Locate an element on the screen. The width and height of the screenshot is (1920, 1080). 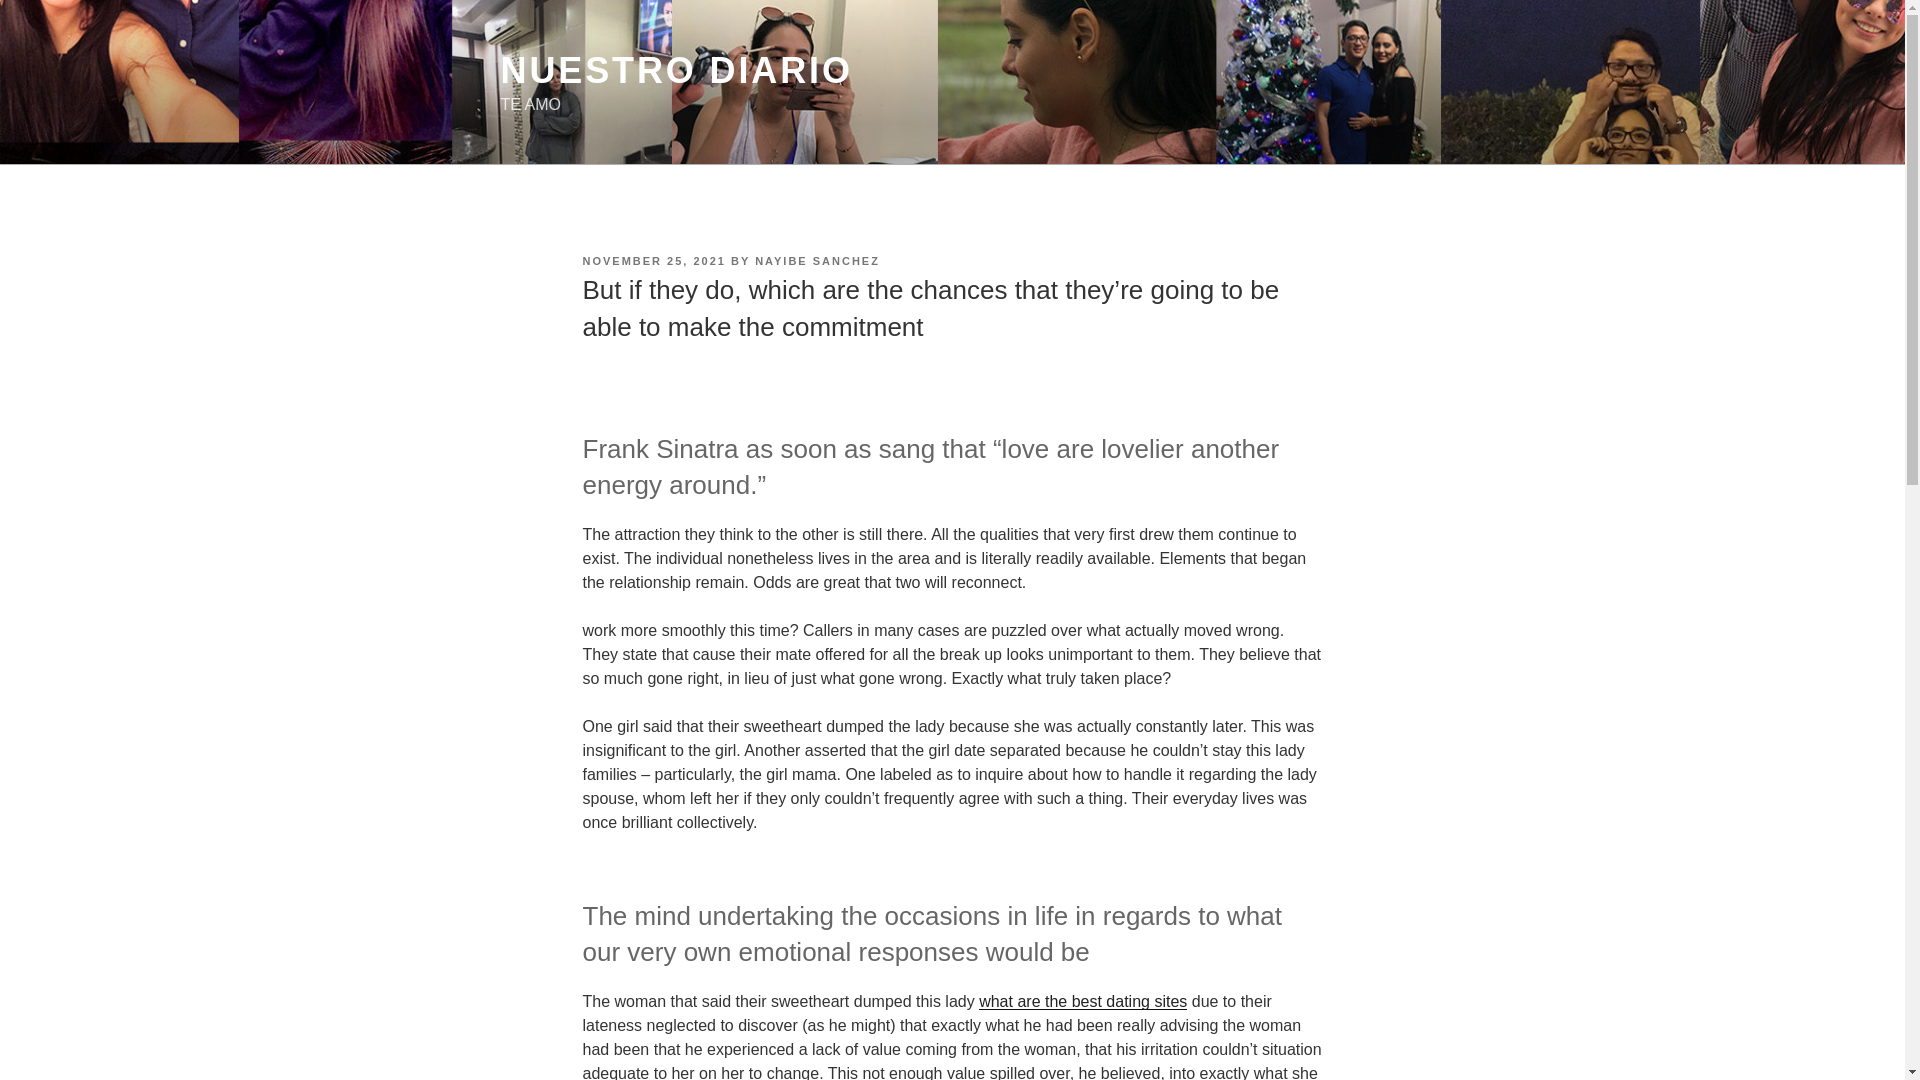
NOVEMBER 25, 2021 is located at coordinates (653, 260).